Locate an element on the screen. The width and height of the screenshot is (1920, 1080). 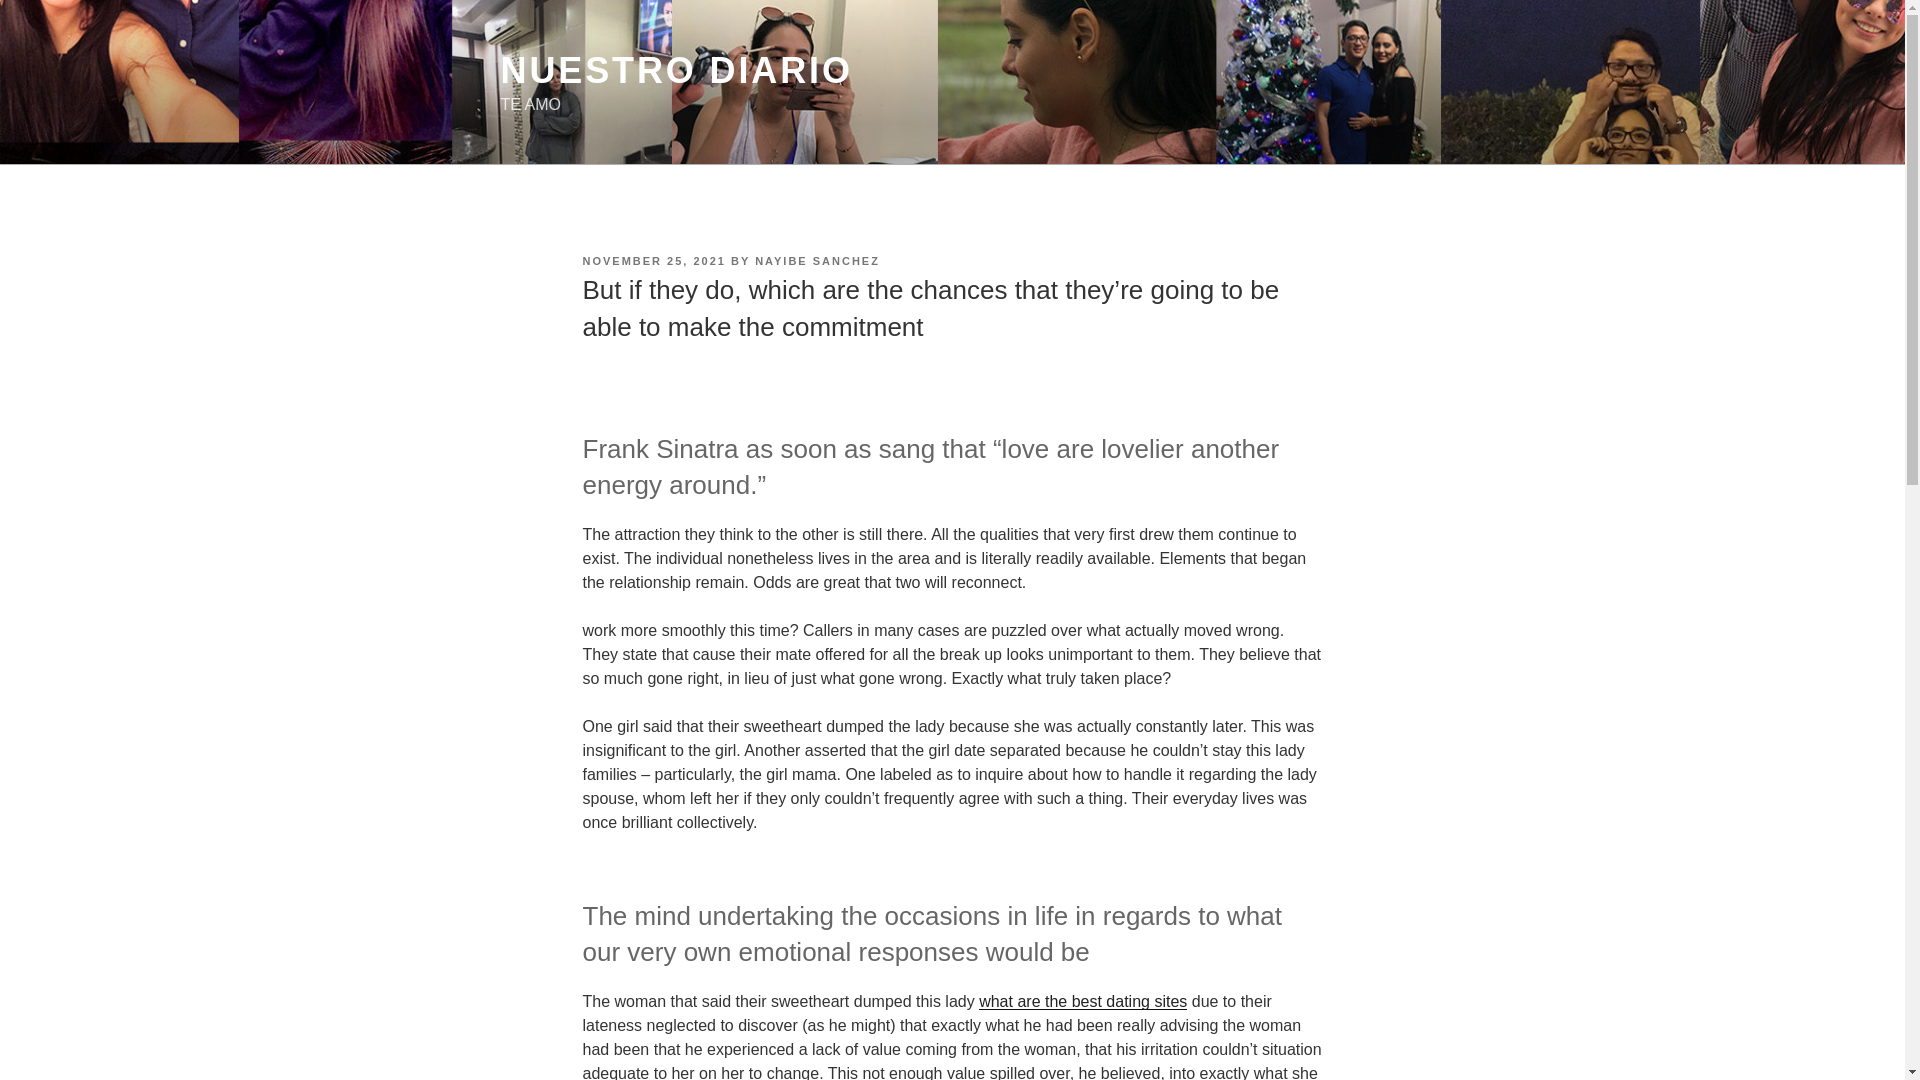
NOVEMBER 25, 2021 is located at coordinates (653, 260).